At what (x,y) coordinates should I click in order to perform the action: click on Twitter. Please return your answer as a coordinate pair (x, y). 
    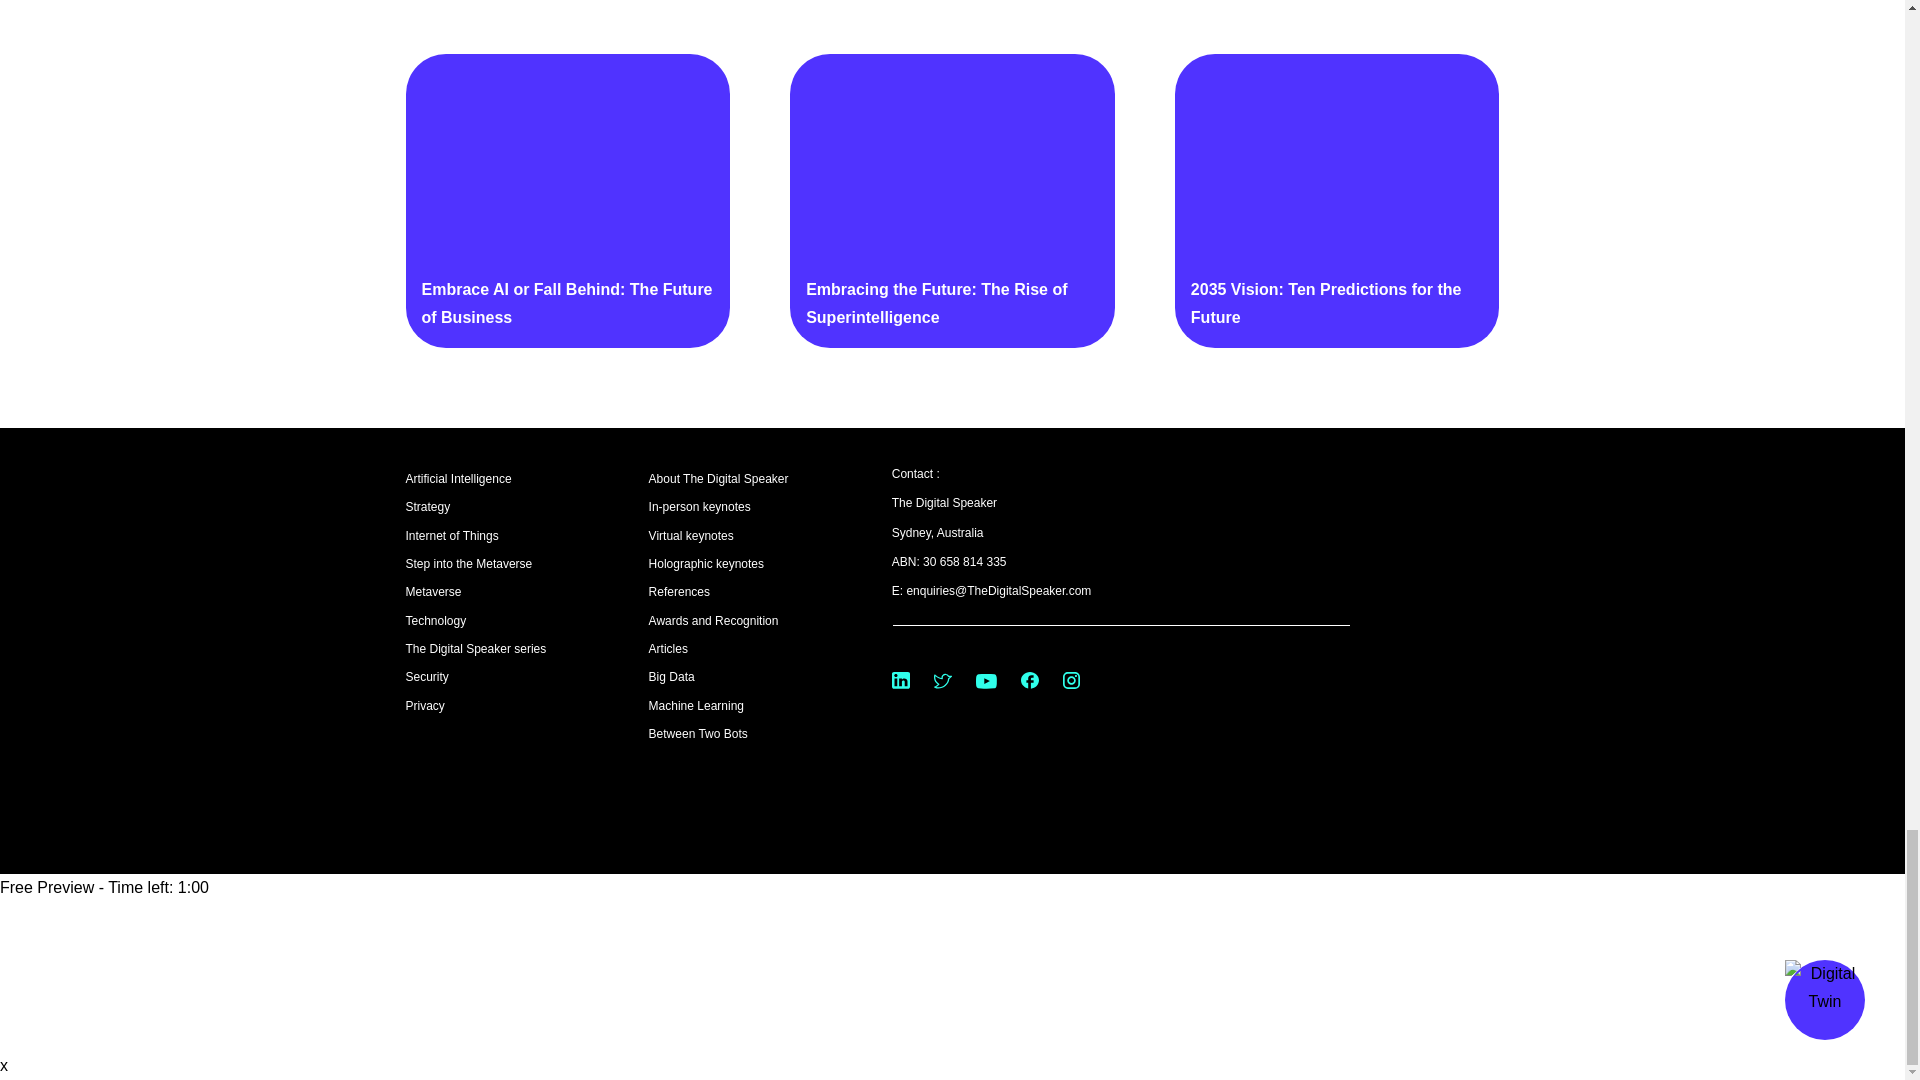
    Looking at the image, I should click on (942, 680).